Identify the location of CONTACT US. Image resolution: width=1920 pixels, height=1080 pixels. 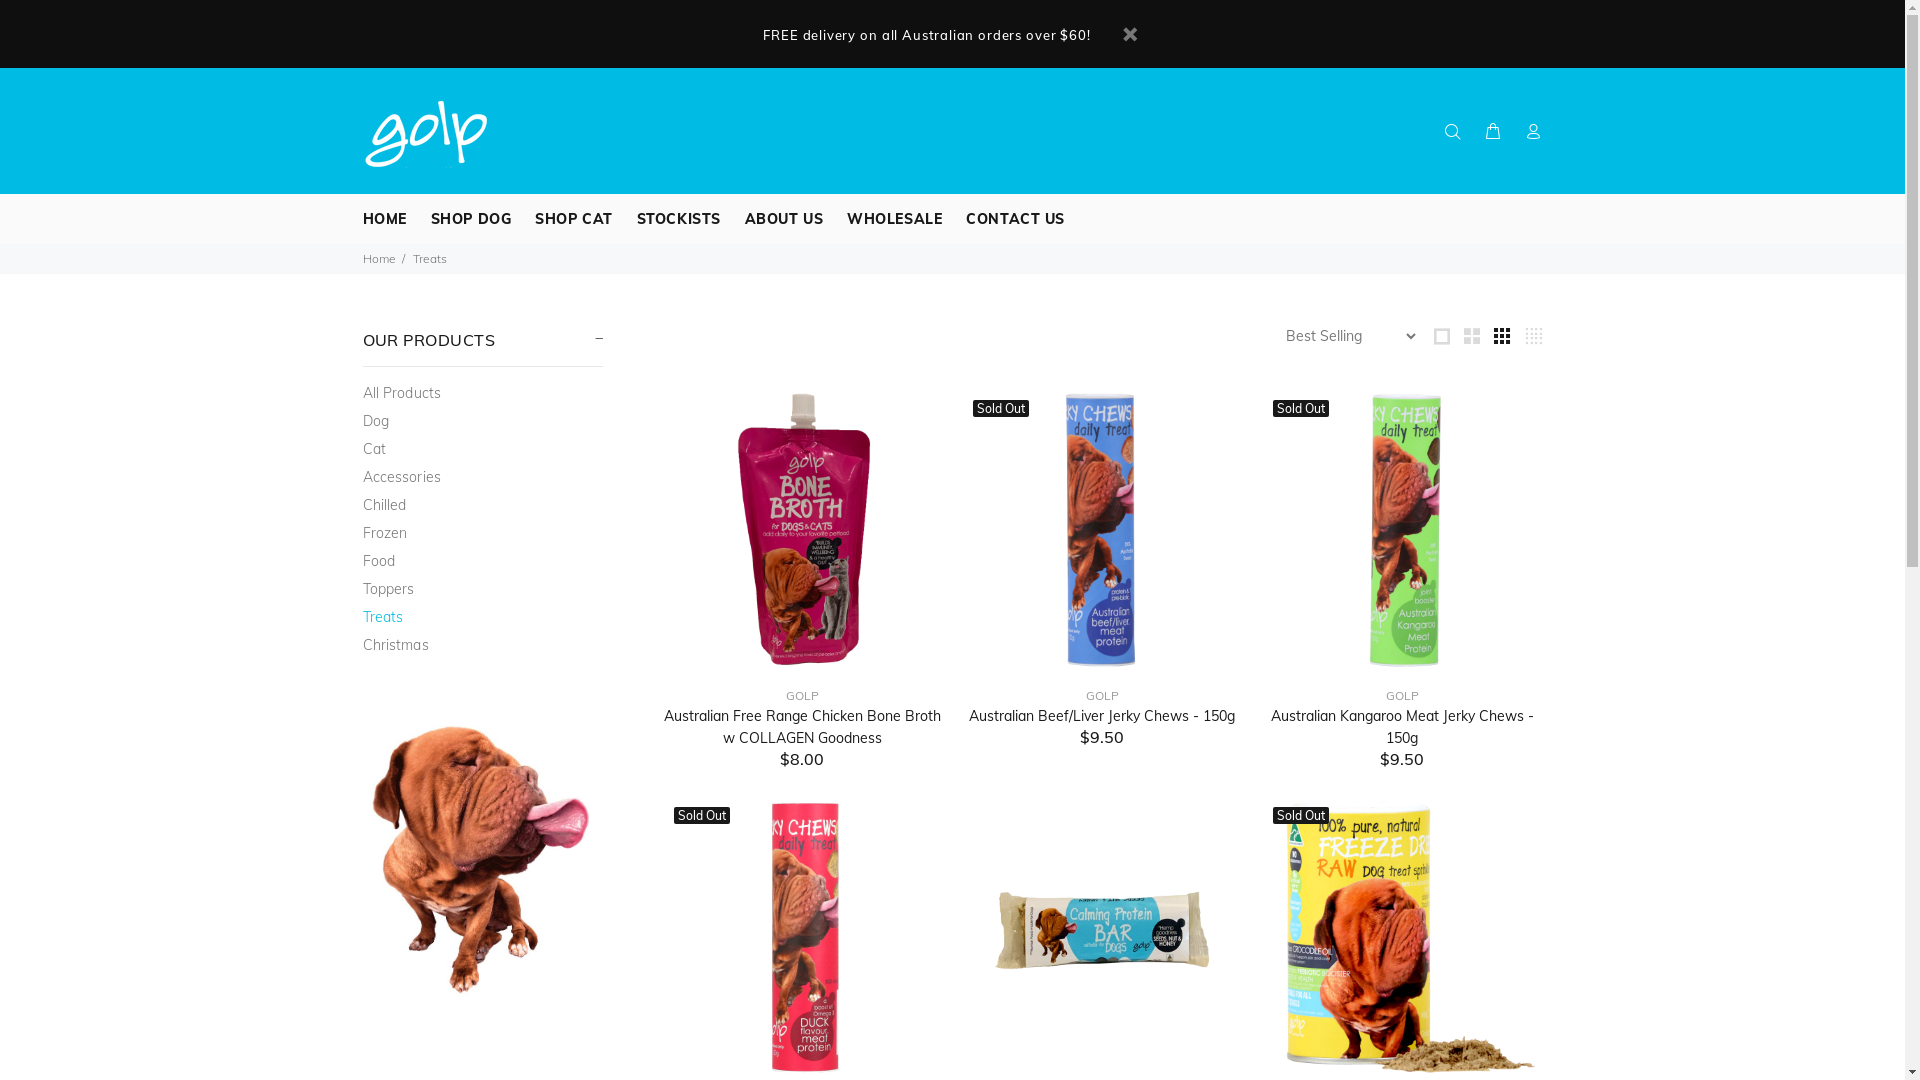
(1010, 219).